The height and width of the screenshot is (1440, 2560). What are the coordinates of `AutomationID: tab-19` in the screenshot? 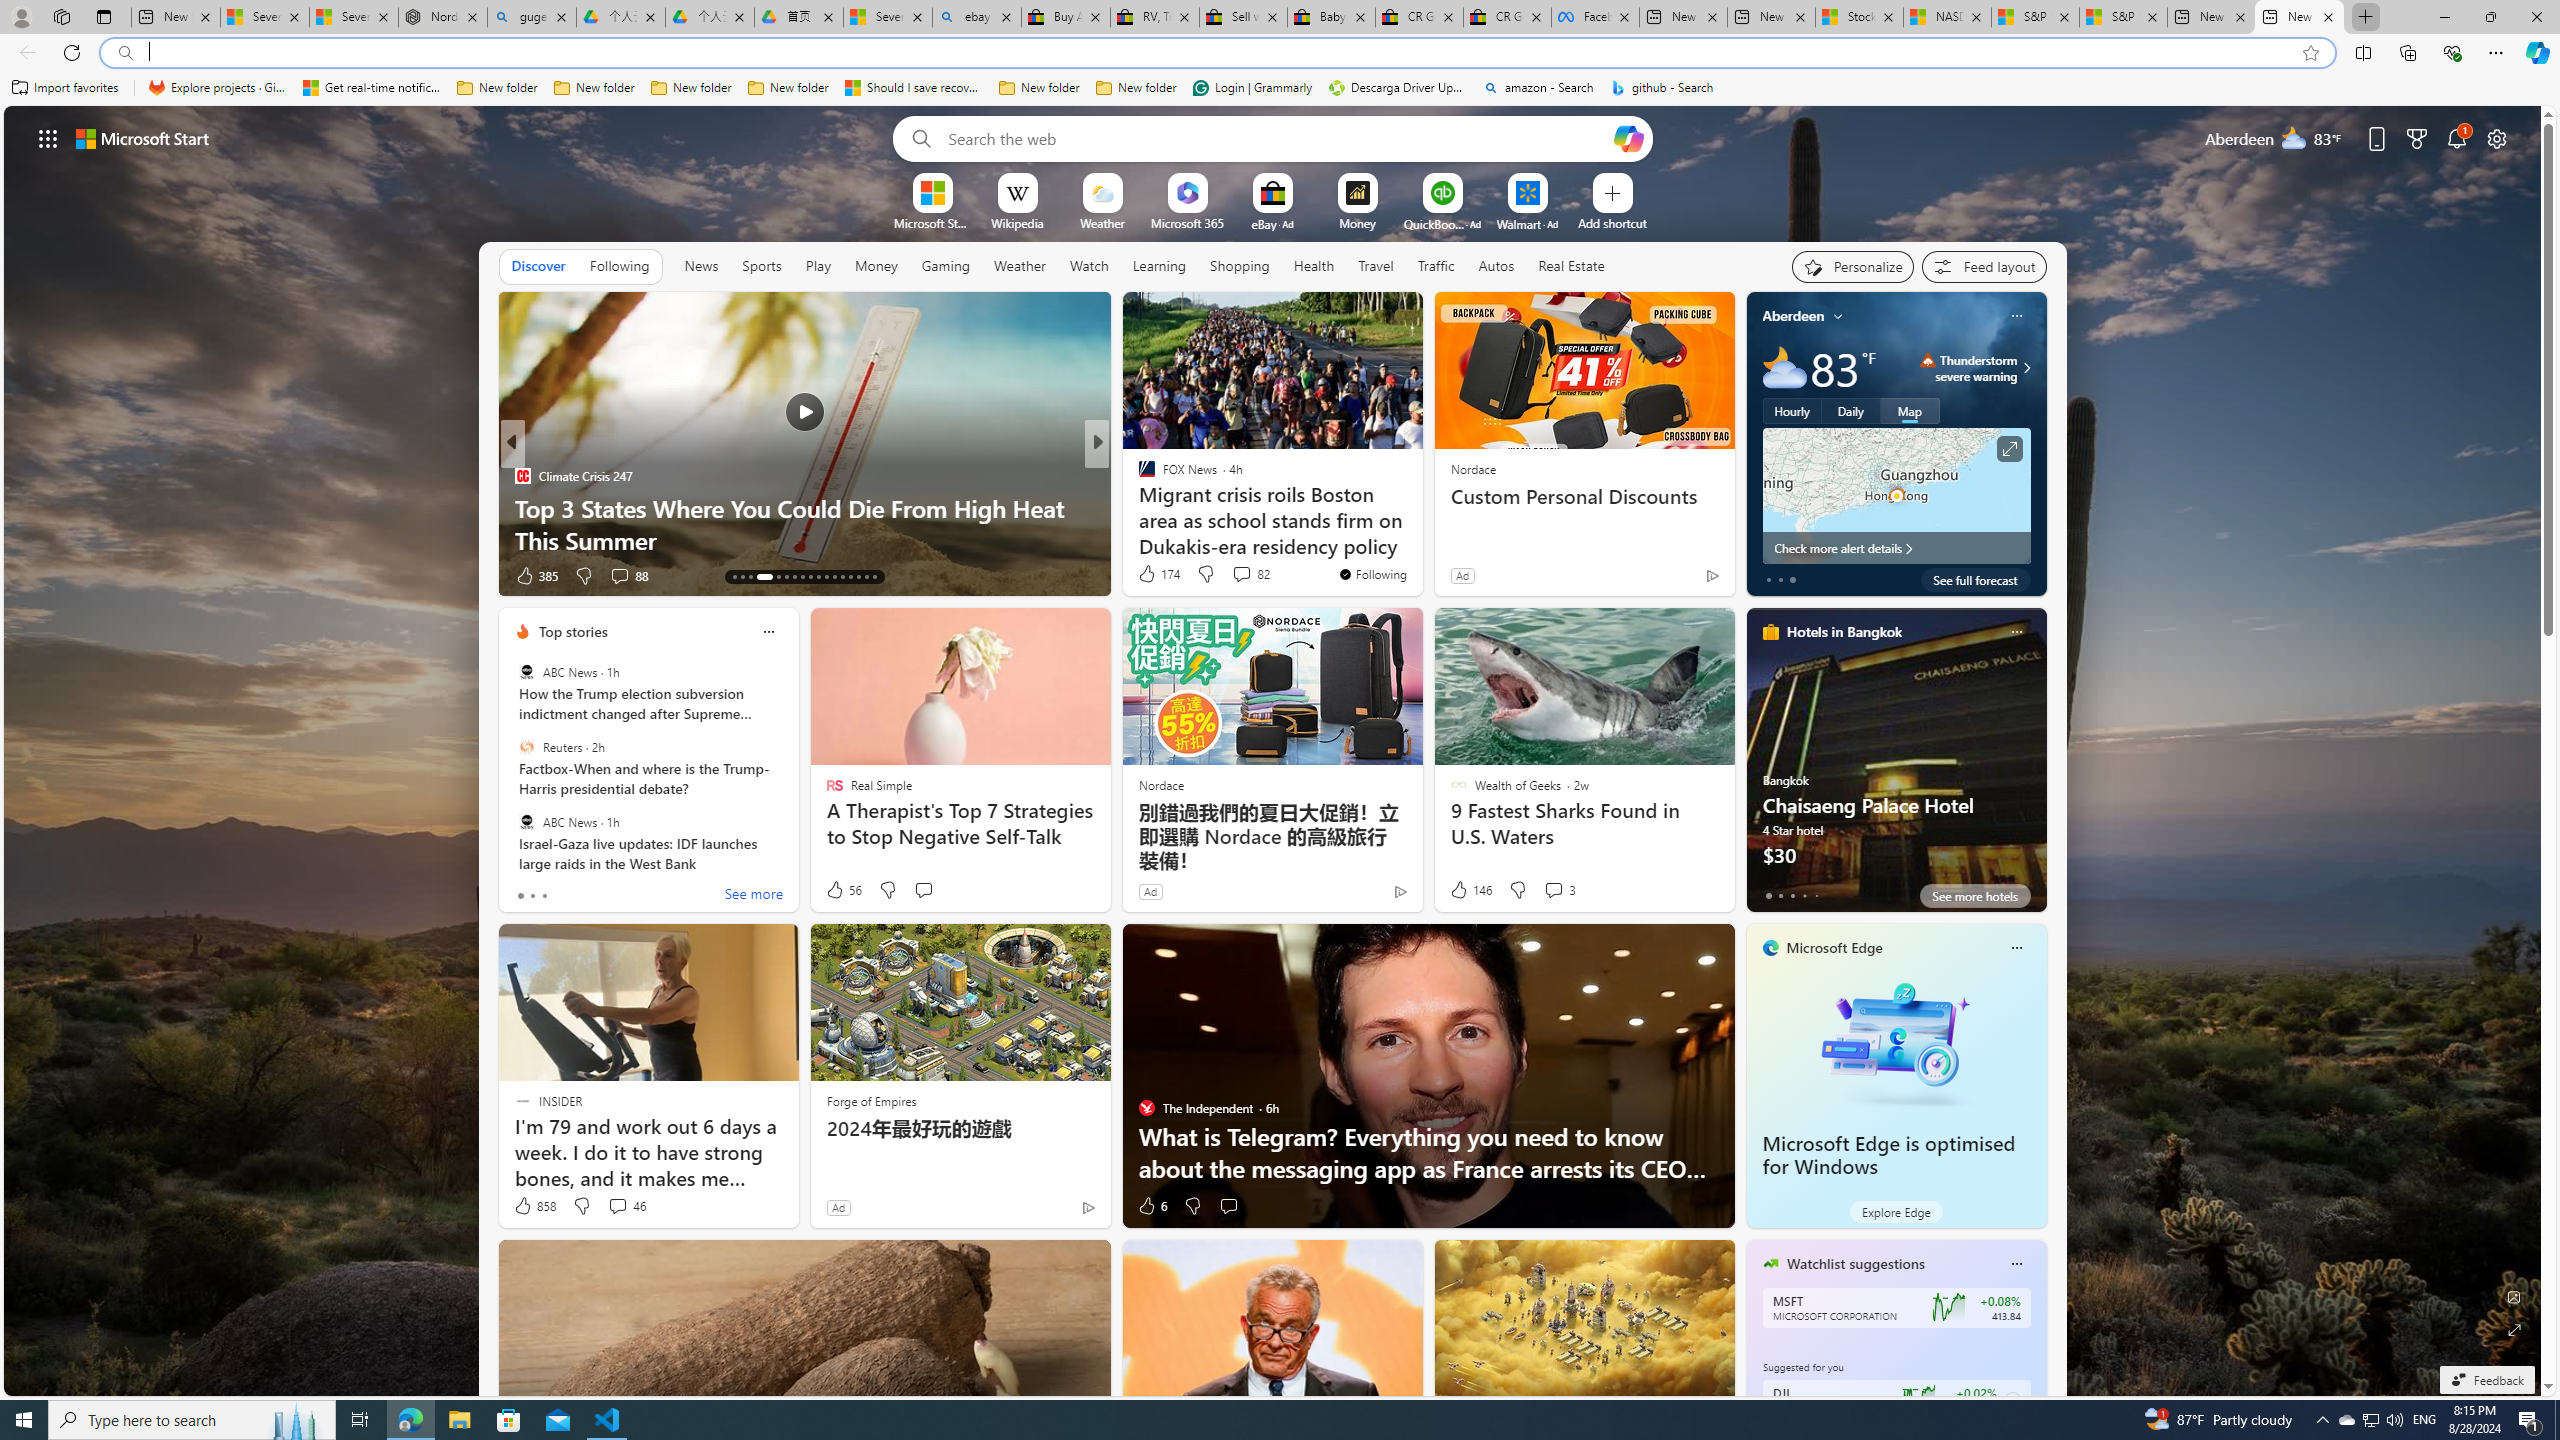 It's located at (794, 577).